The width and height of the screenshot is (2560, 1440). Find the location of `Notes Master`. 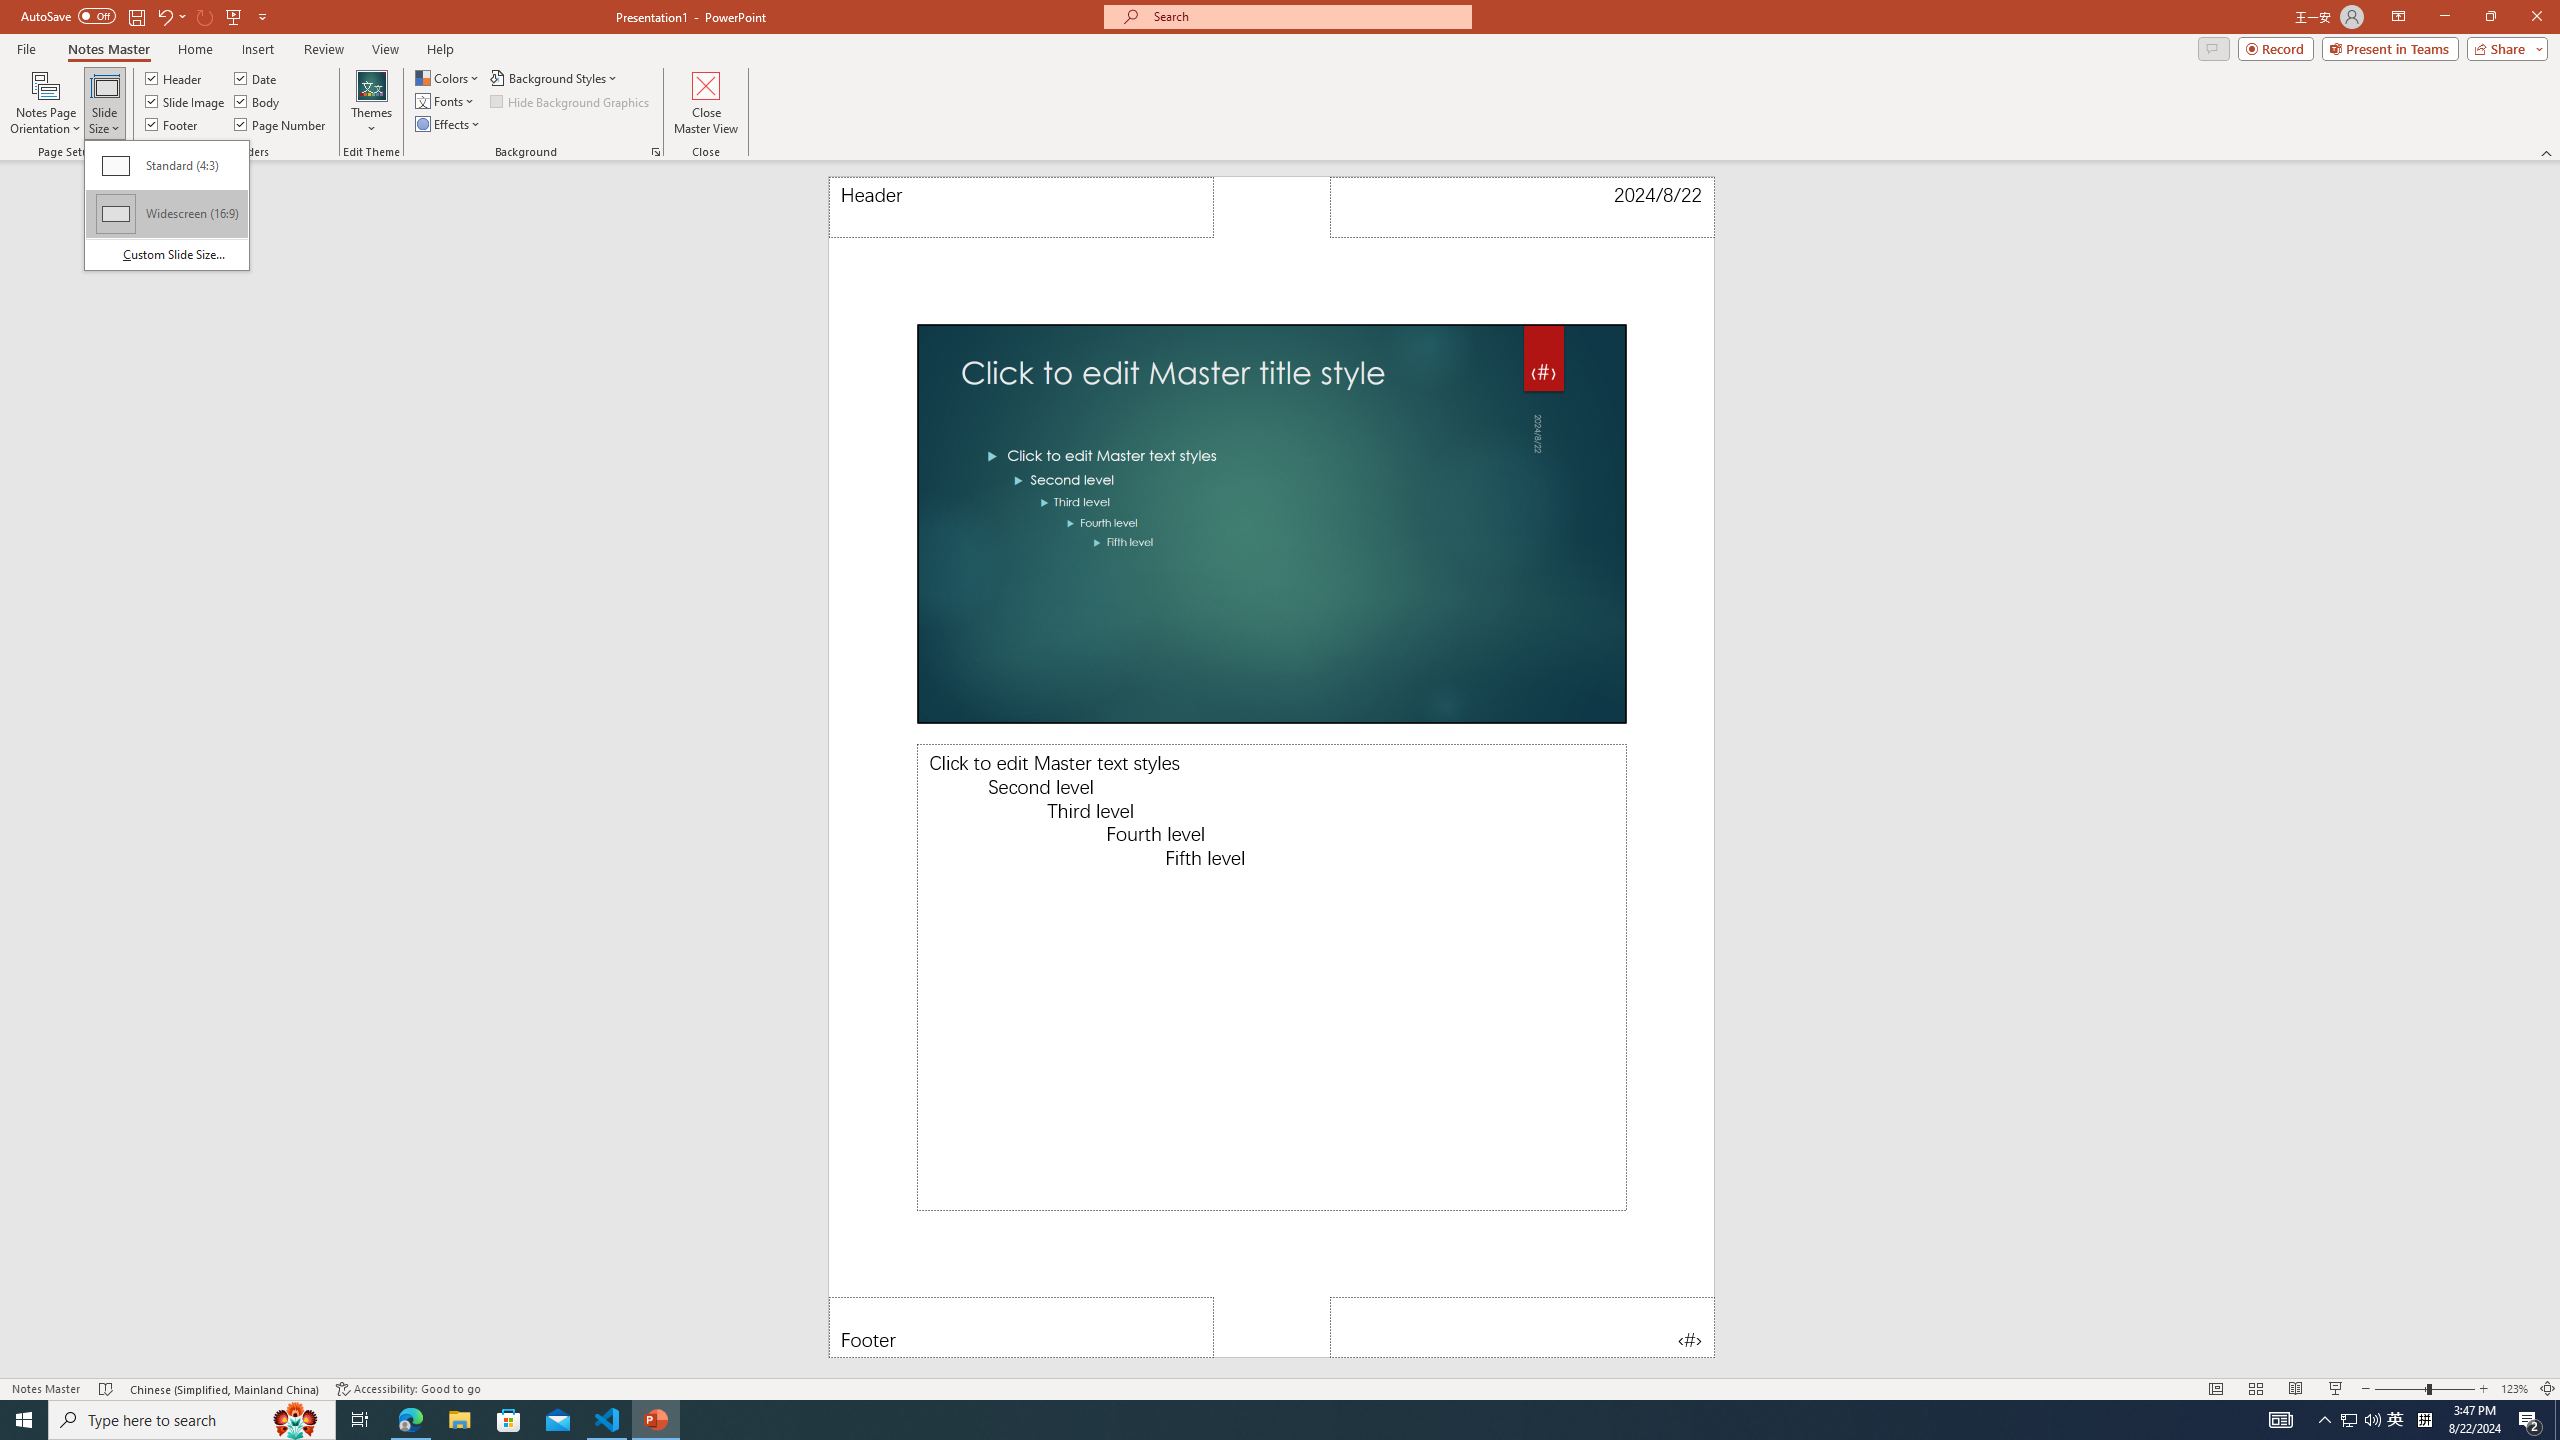

Notes Master is located at coordinates (108, 49).